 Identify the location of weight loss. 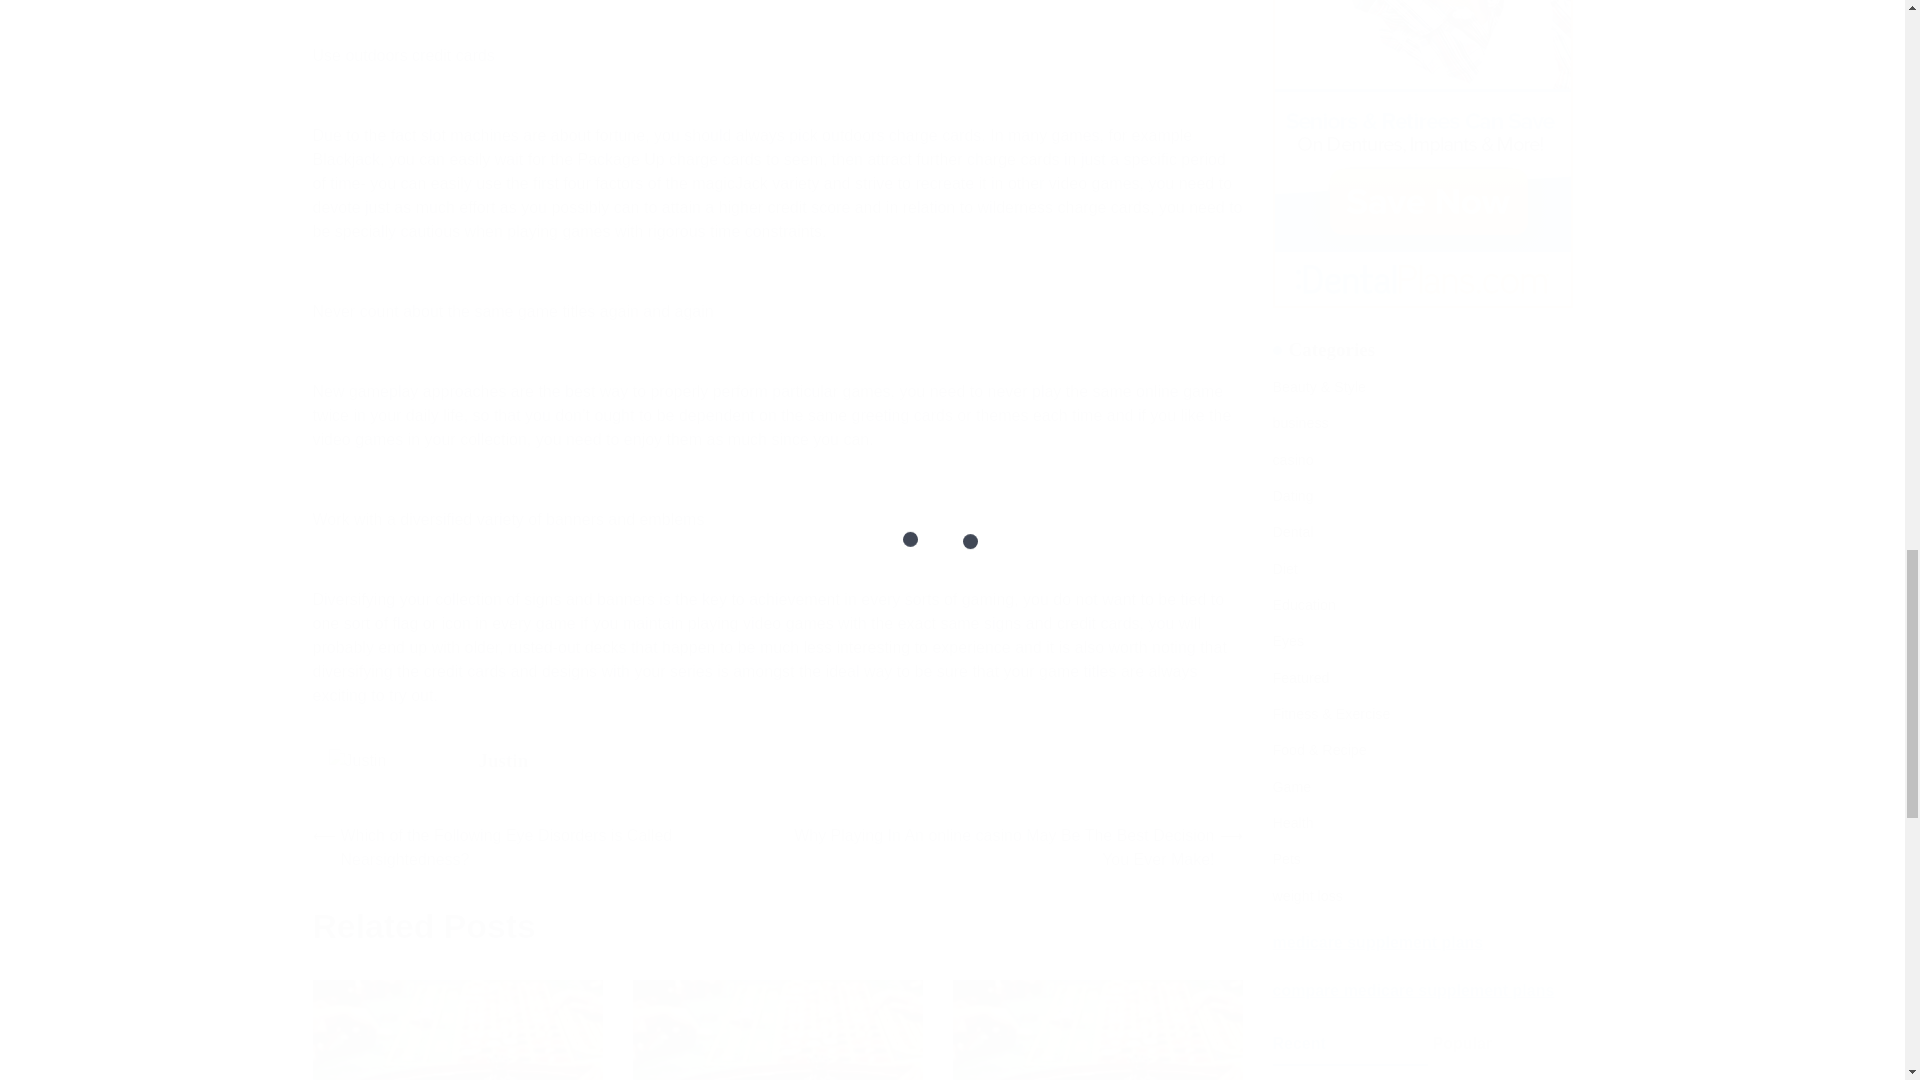
(1306, 74).